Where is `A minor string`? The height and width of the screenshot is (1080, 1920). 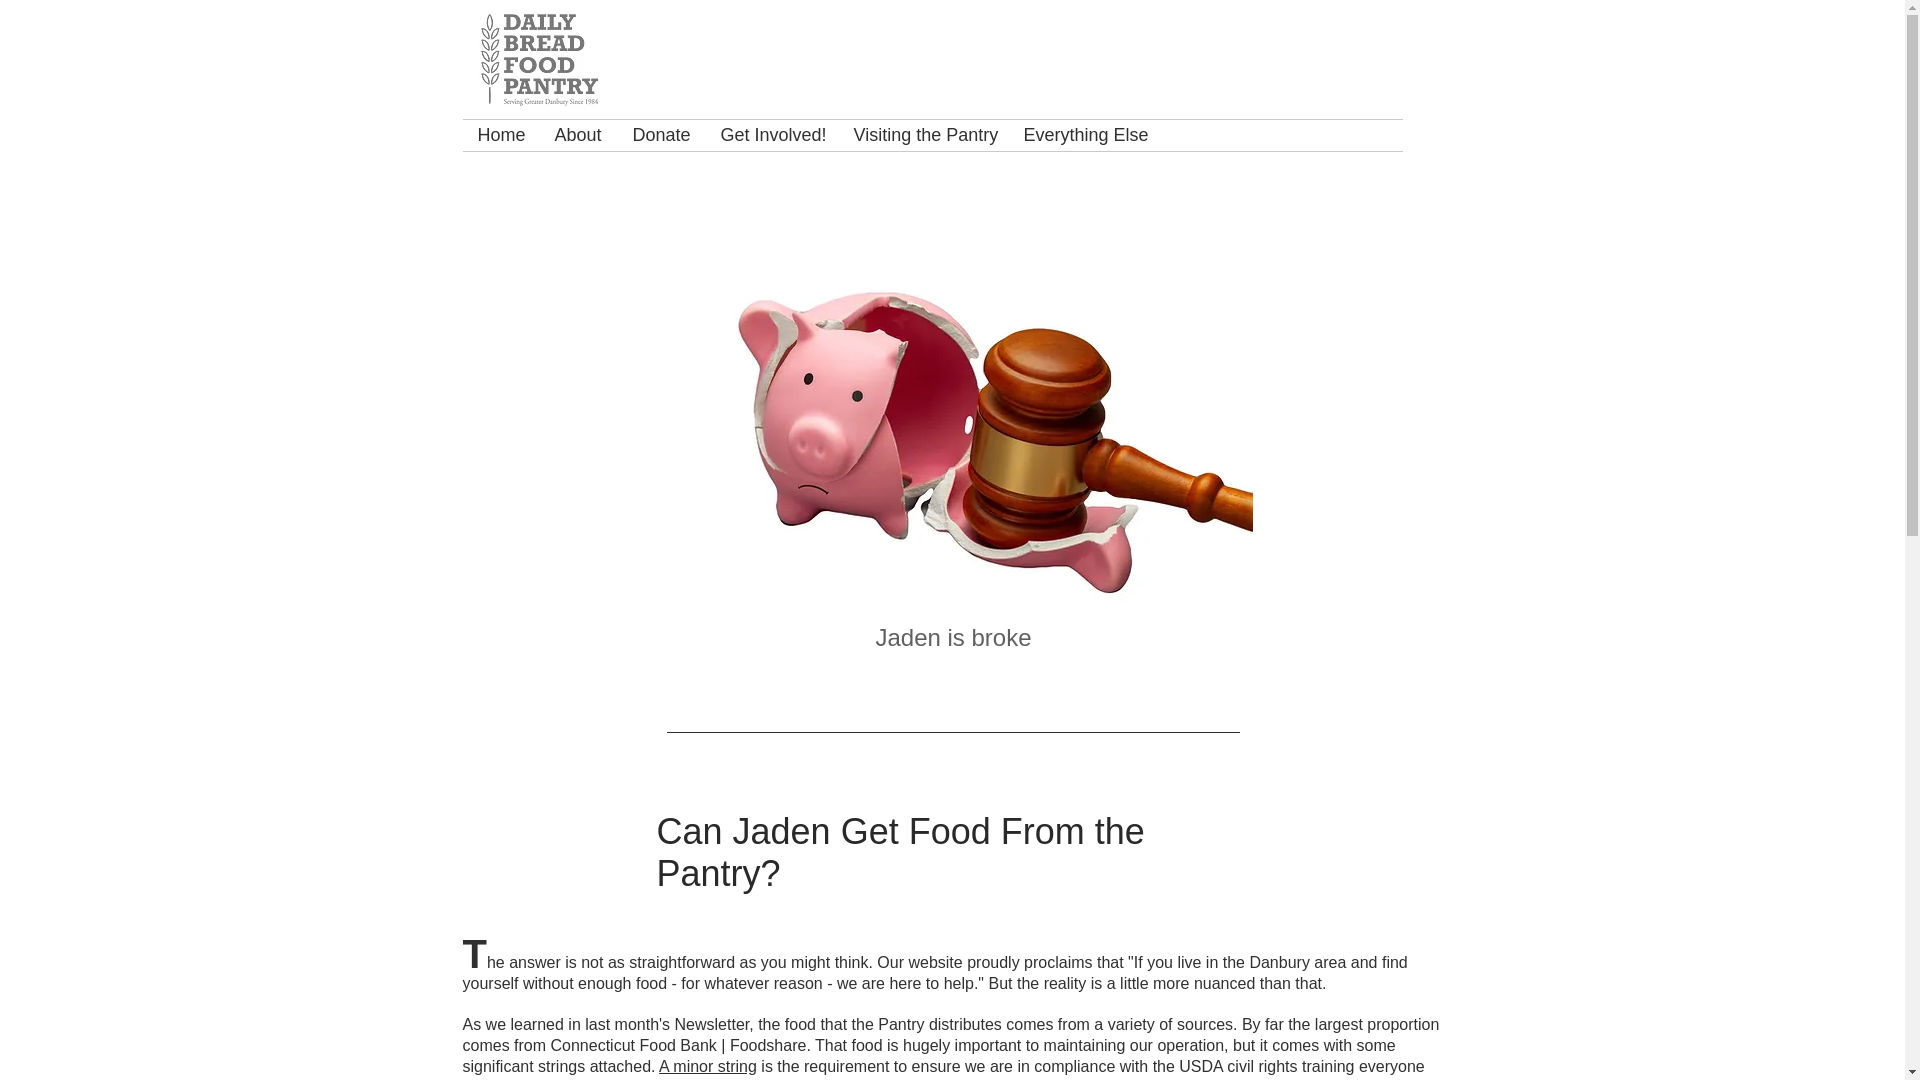 A minor string is located at coordinates (707, 1066).